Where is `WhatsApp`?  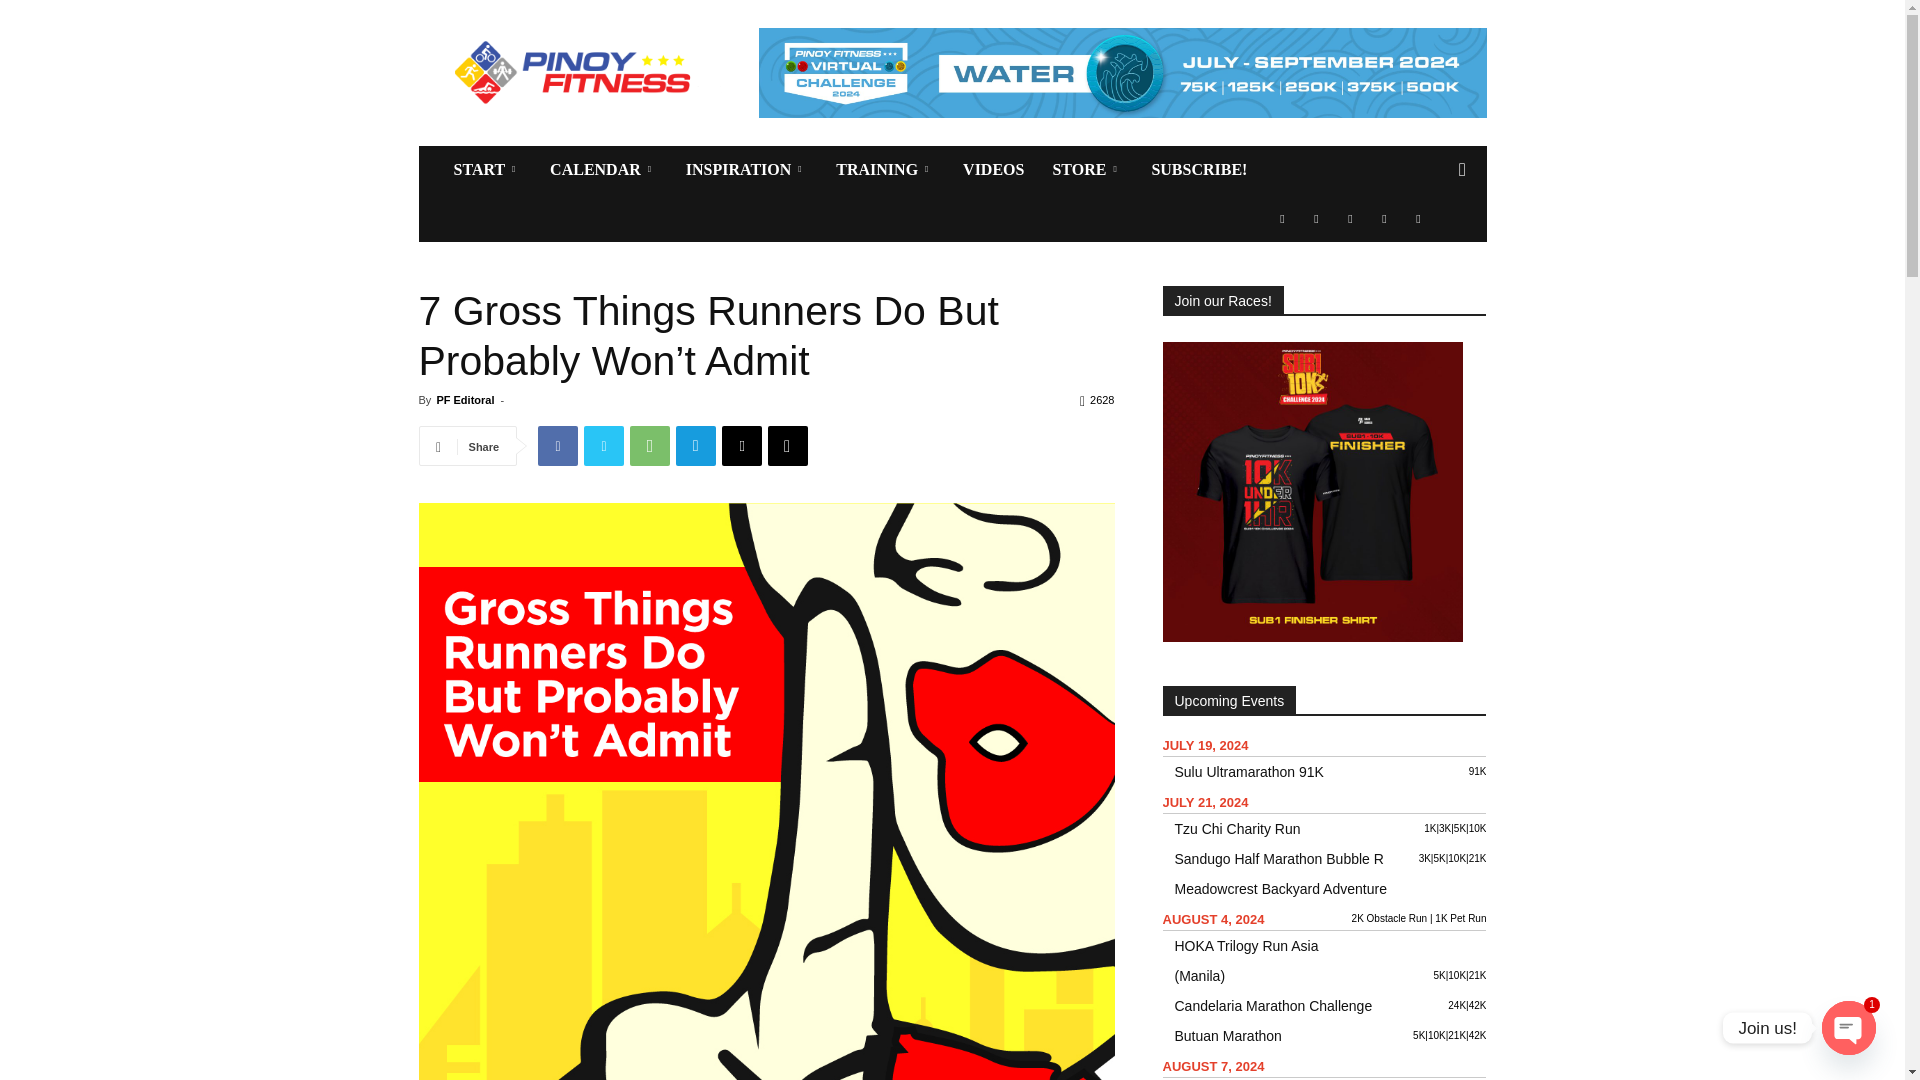 WhatsApp is located at coordinates (650, 445).